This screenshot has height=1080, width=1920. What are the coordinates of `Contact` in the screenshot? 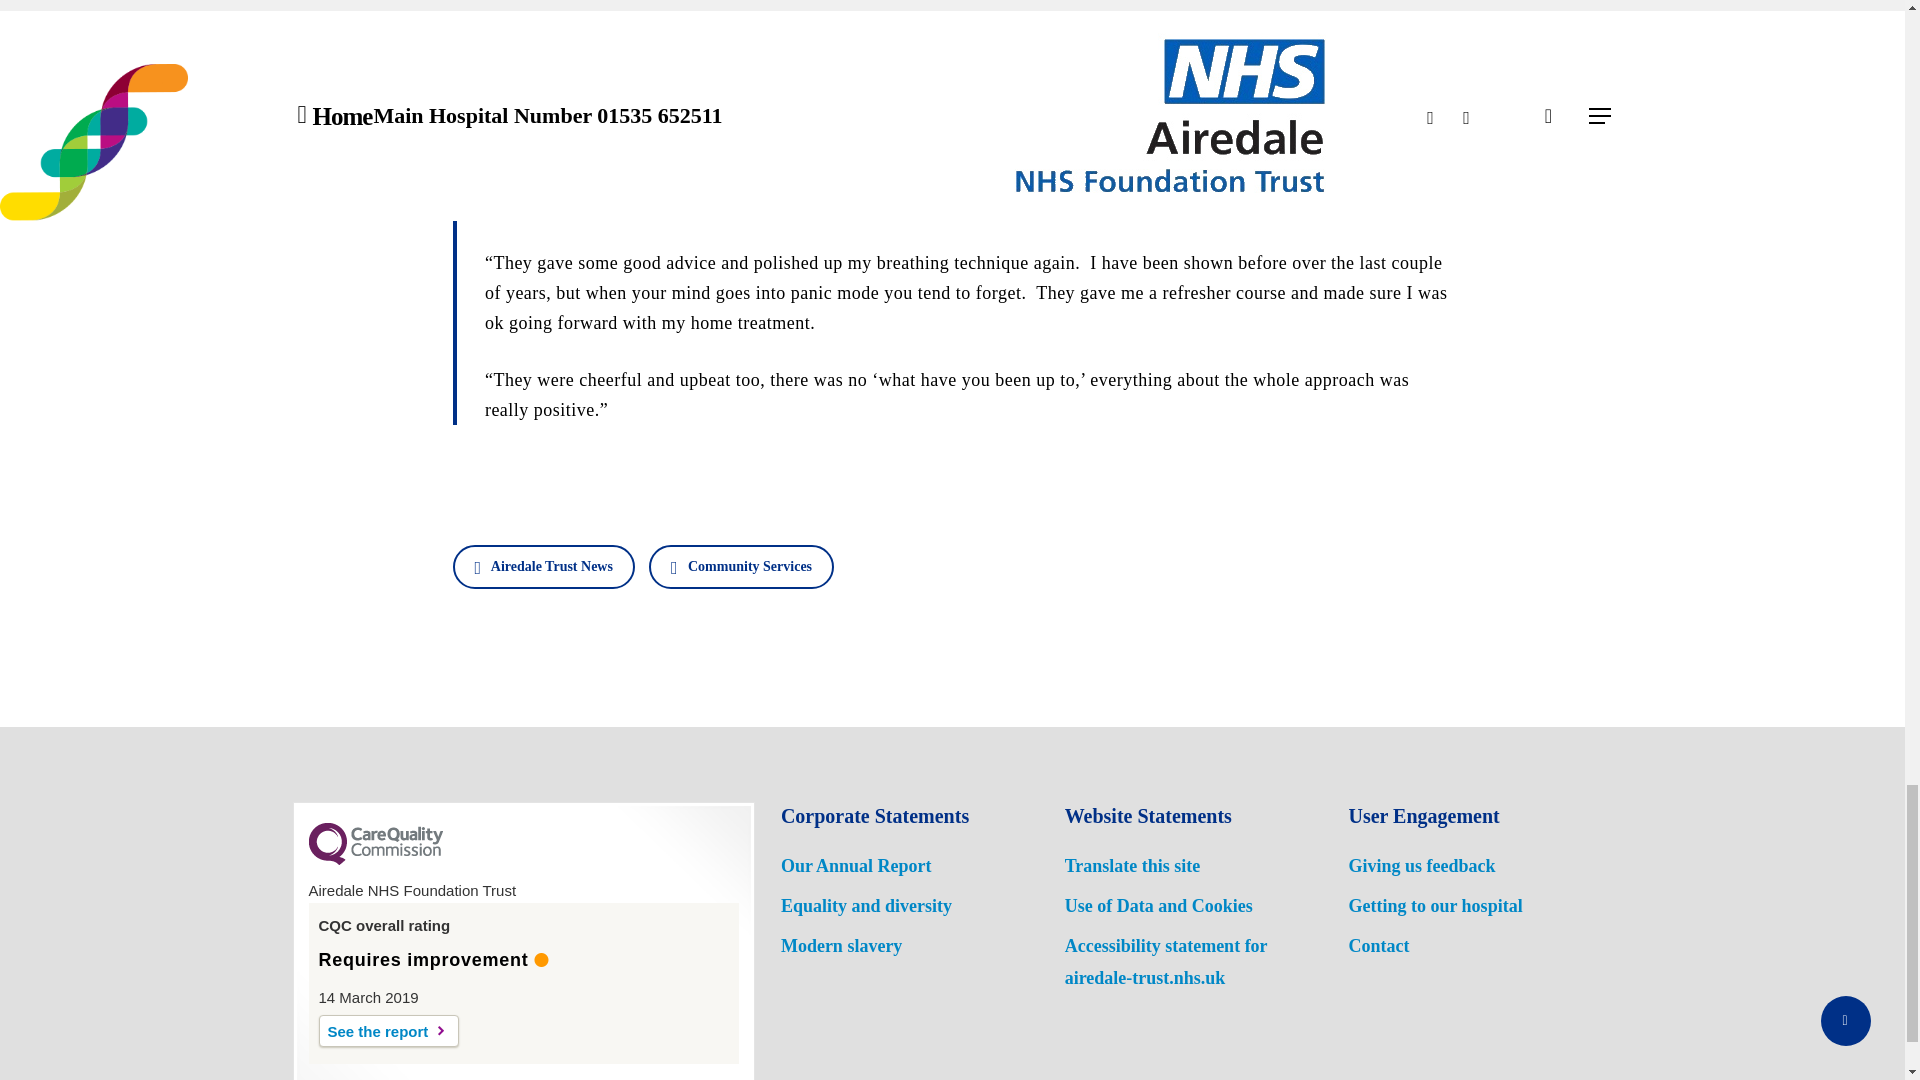 It's located at (1378, 946).